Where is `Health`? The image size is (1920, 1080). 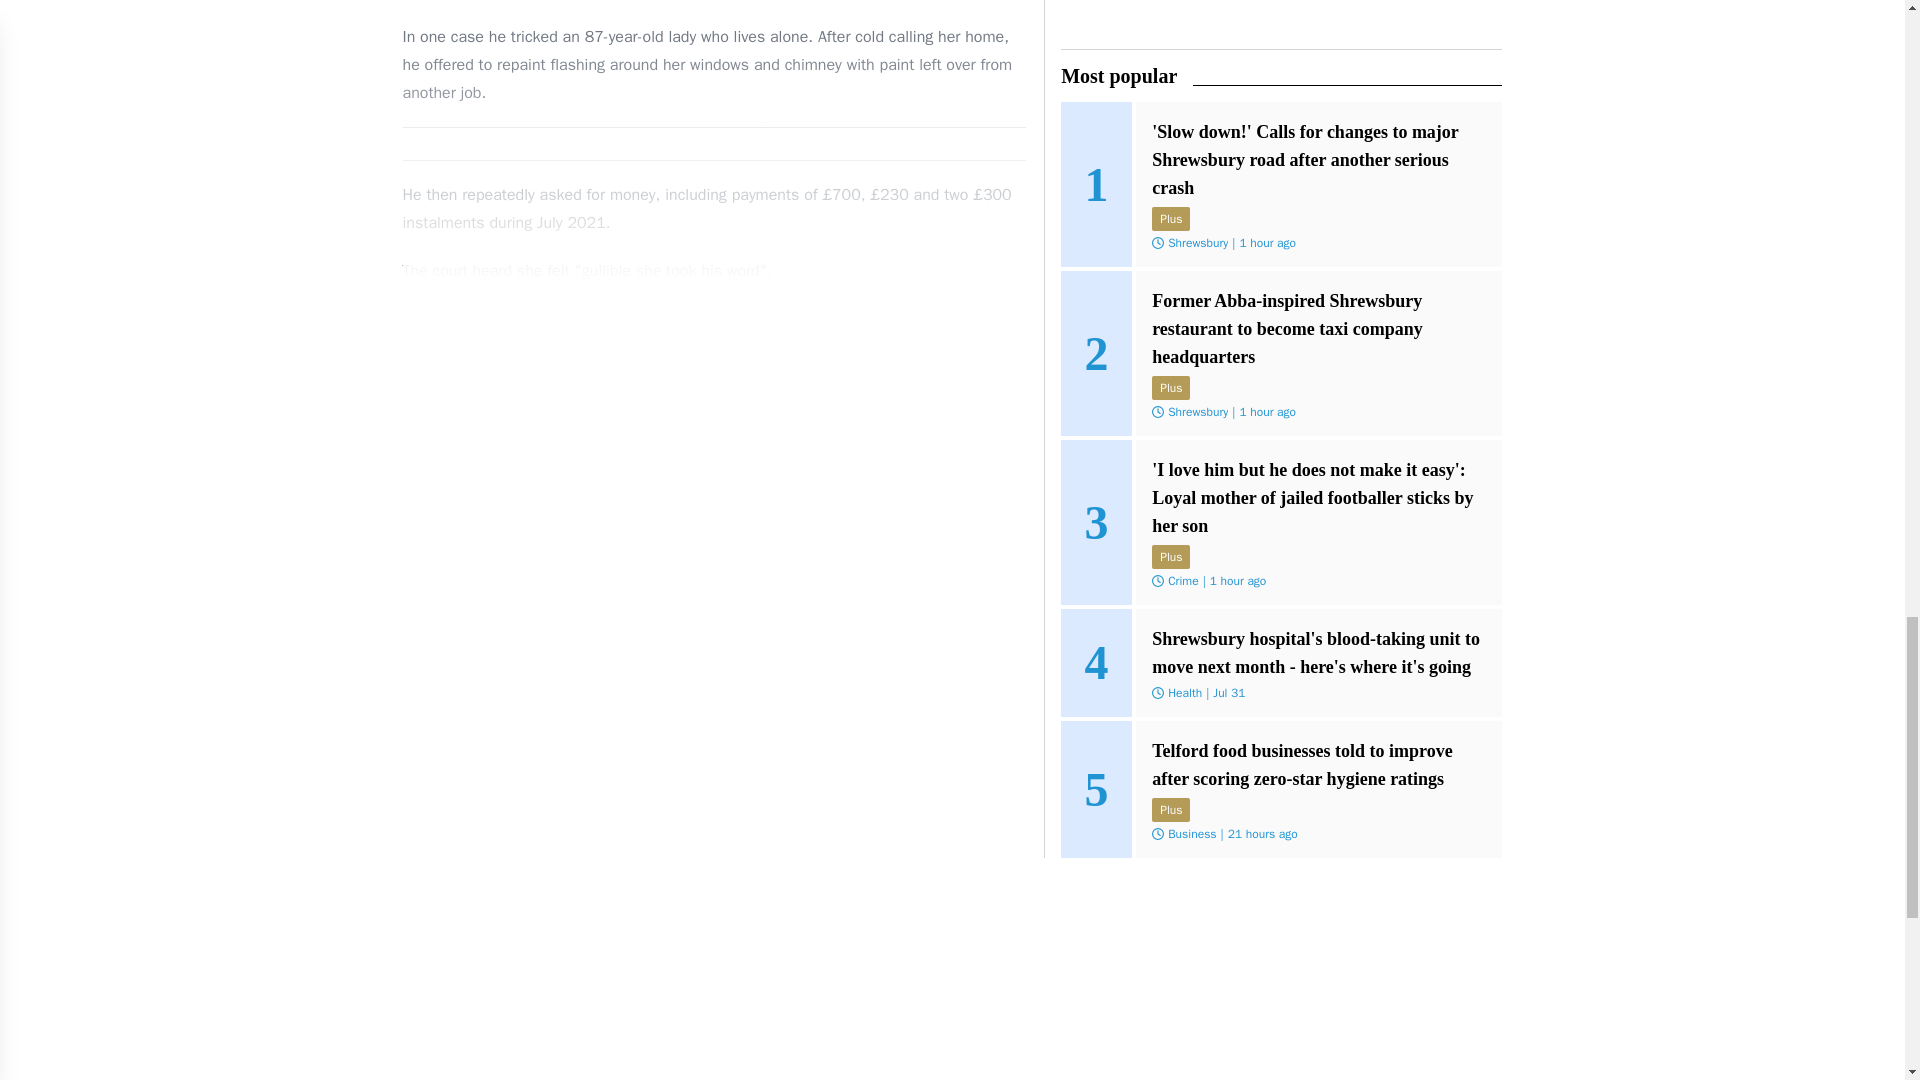 Health is located at coordinates (1184, 691).